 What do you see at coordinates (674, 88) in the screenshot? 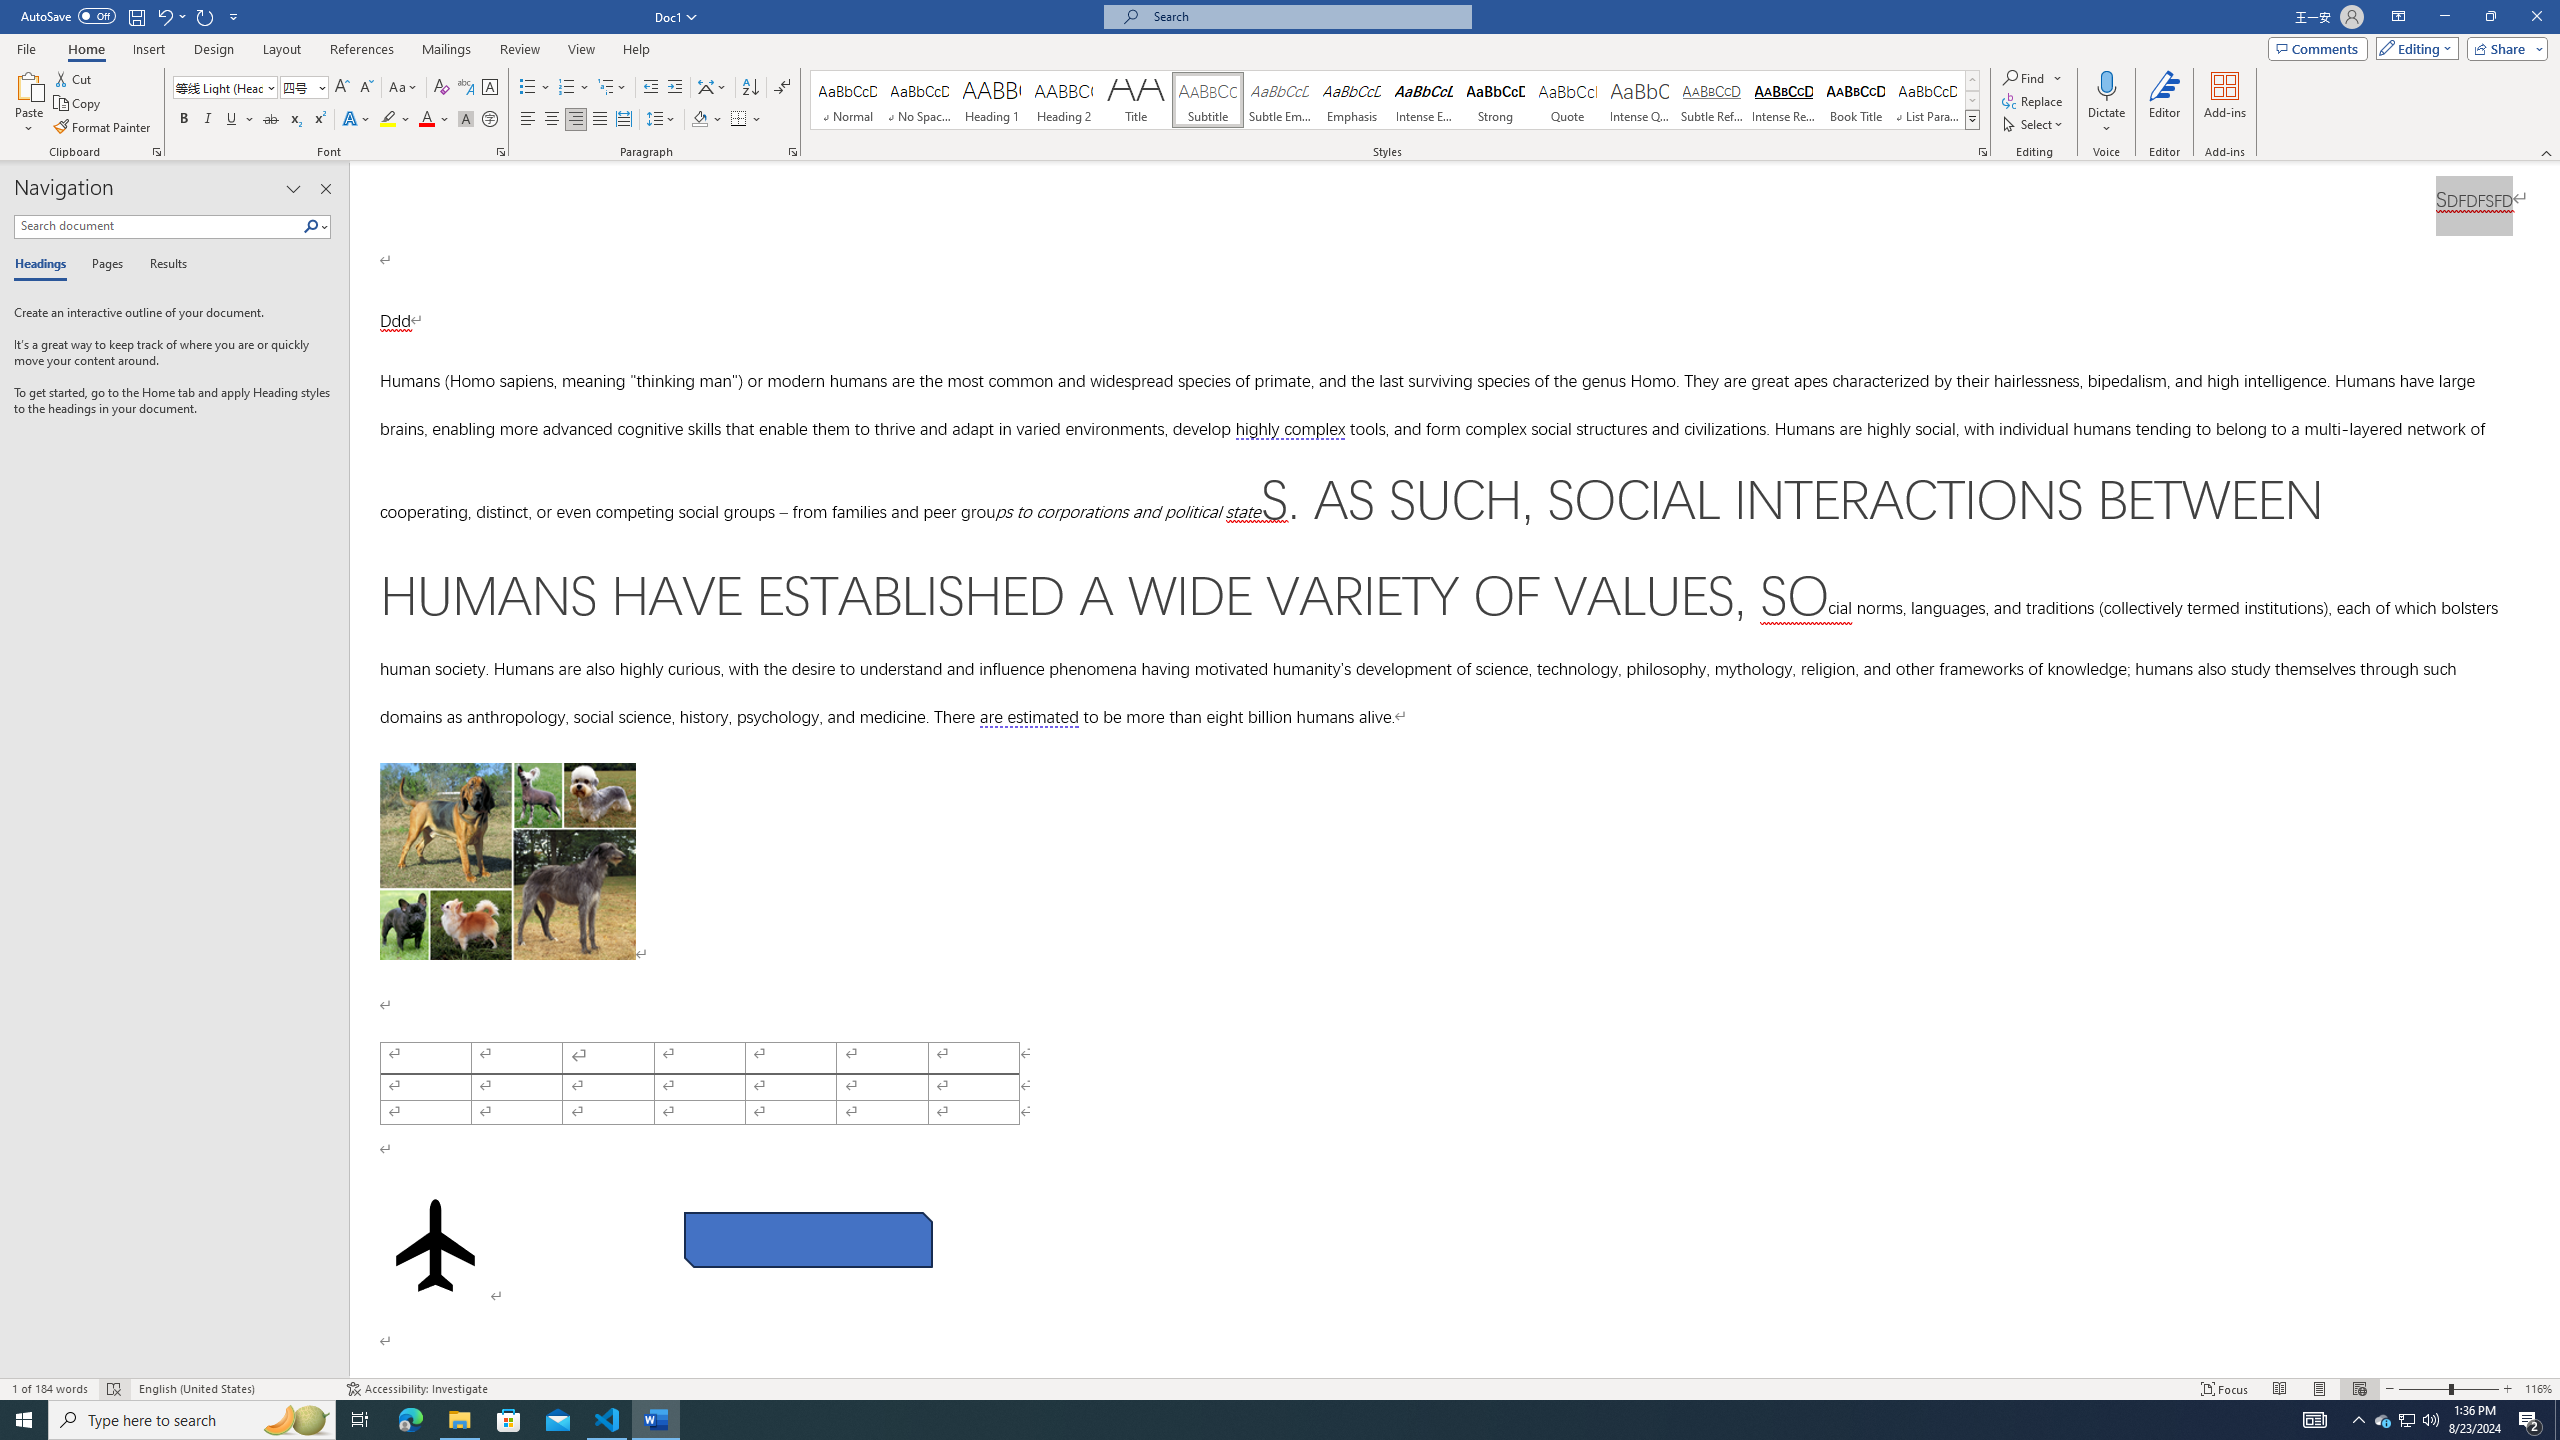
I see `Increase Indent` at bounding box center [674, 88].